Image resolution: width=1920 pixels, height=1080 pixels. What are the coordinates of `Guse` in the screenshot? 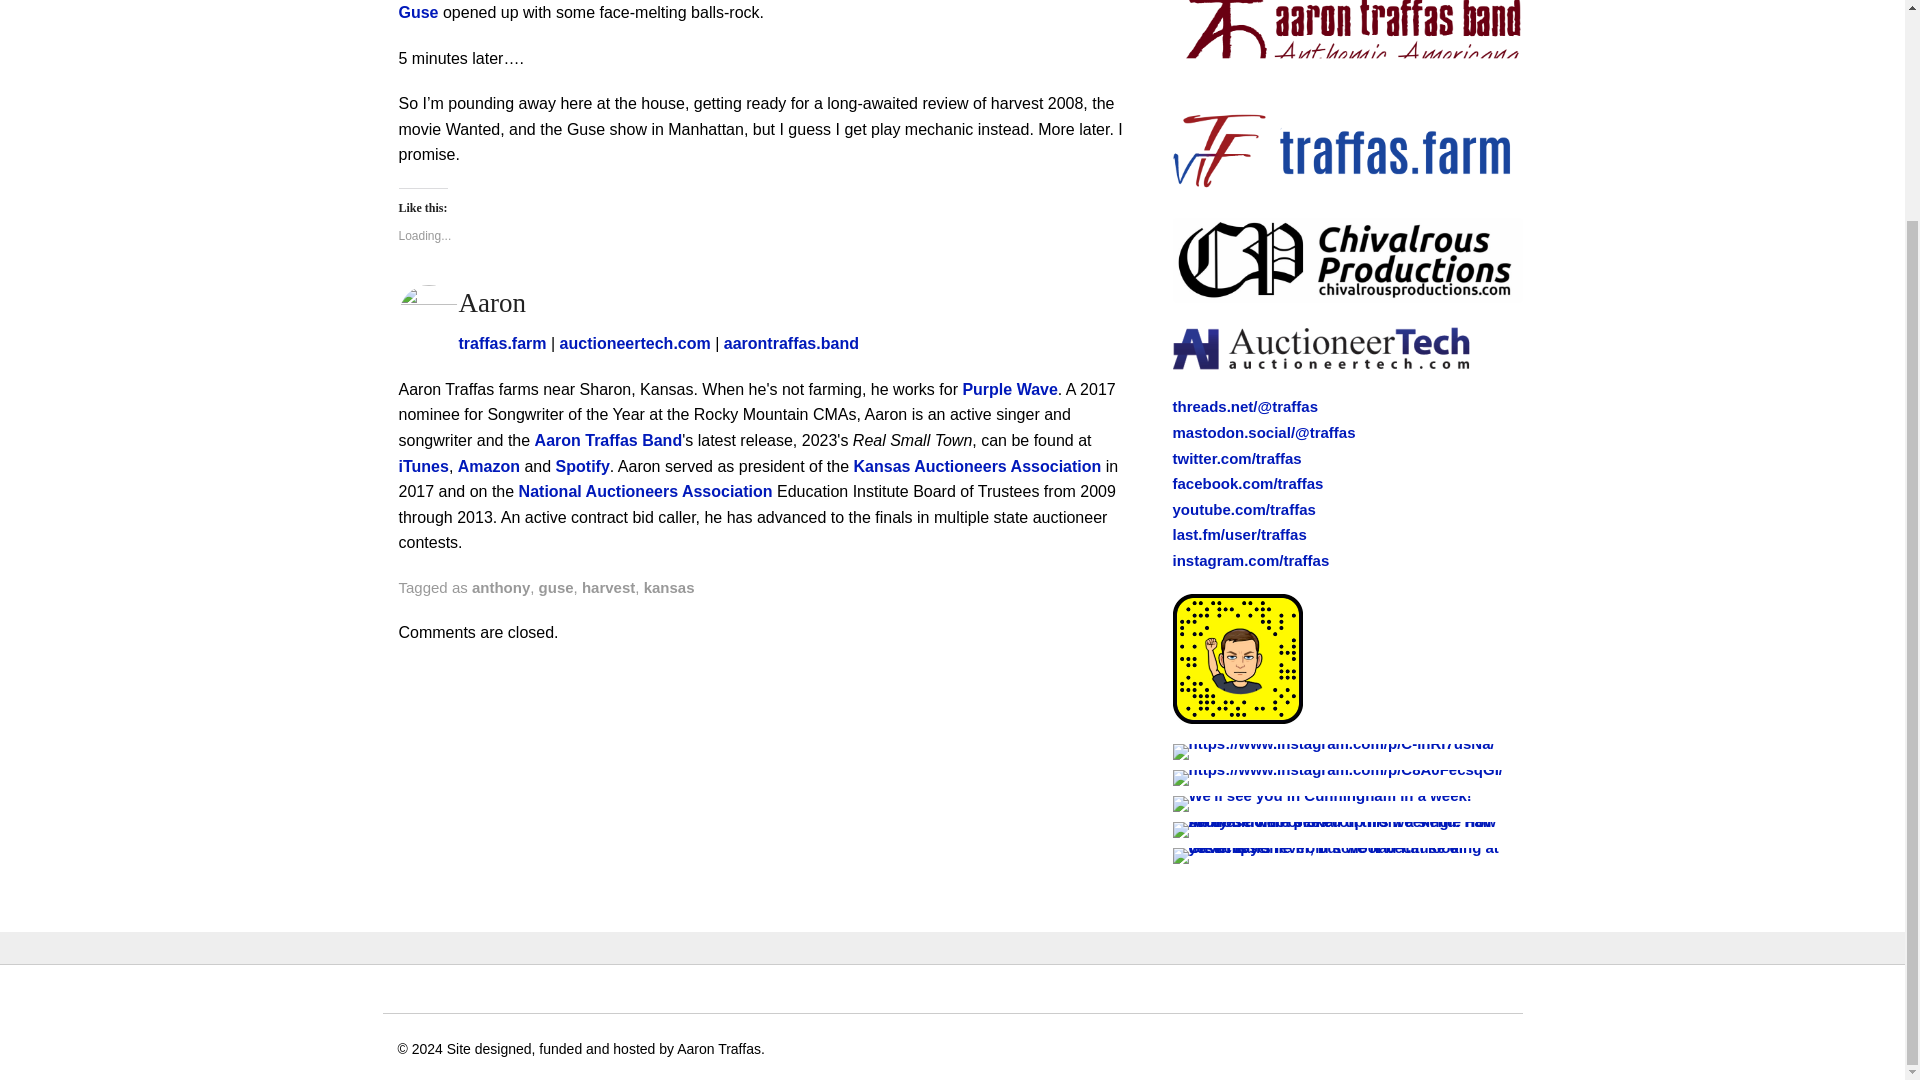 It's located at (417, 12).